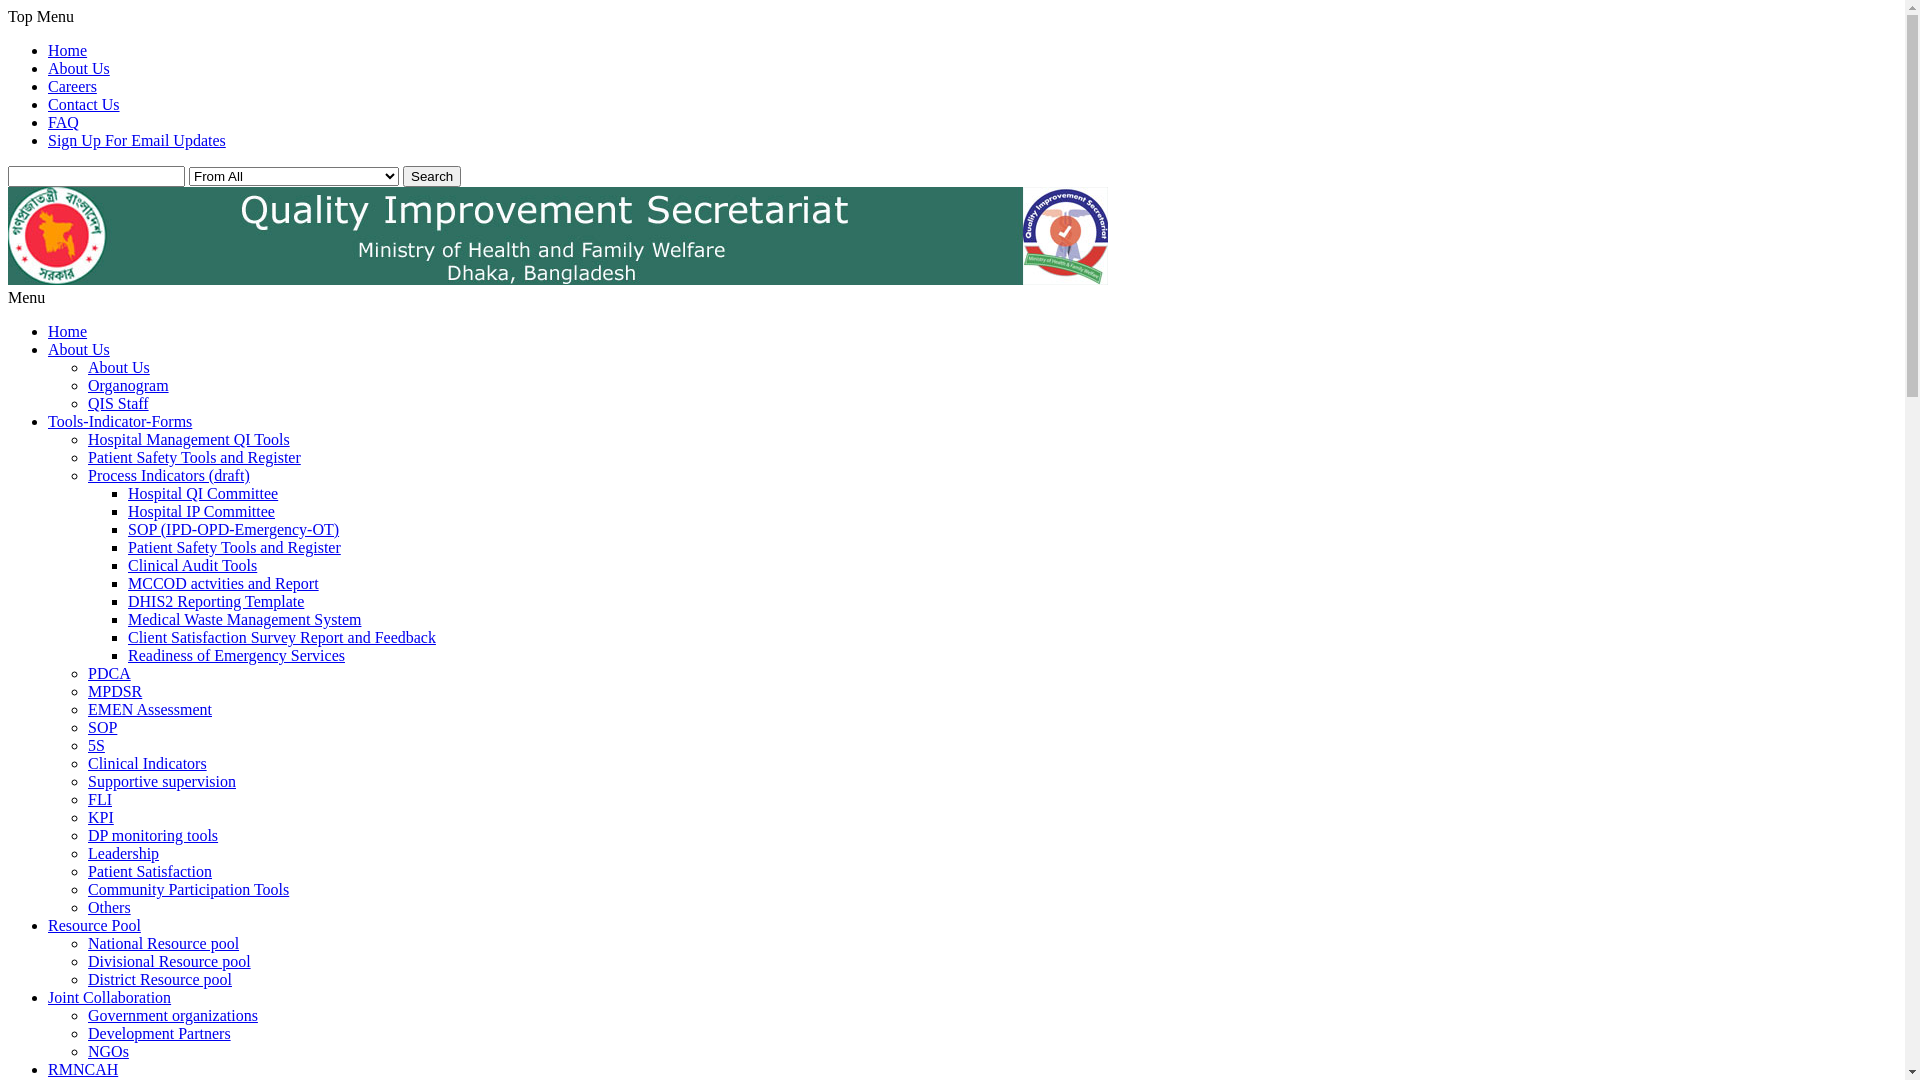 This screenshot has height=1080, width=1920. I want to click on Medical Waste Management System, so click(244, 620).